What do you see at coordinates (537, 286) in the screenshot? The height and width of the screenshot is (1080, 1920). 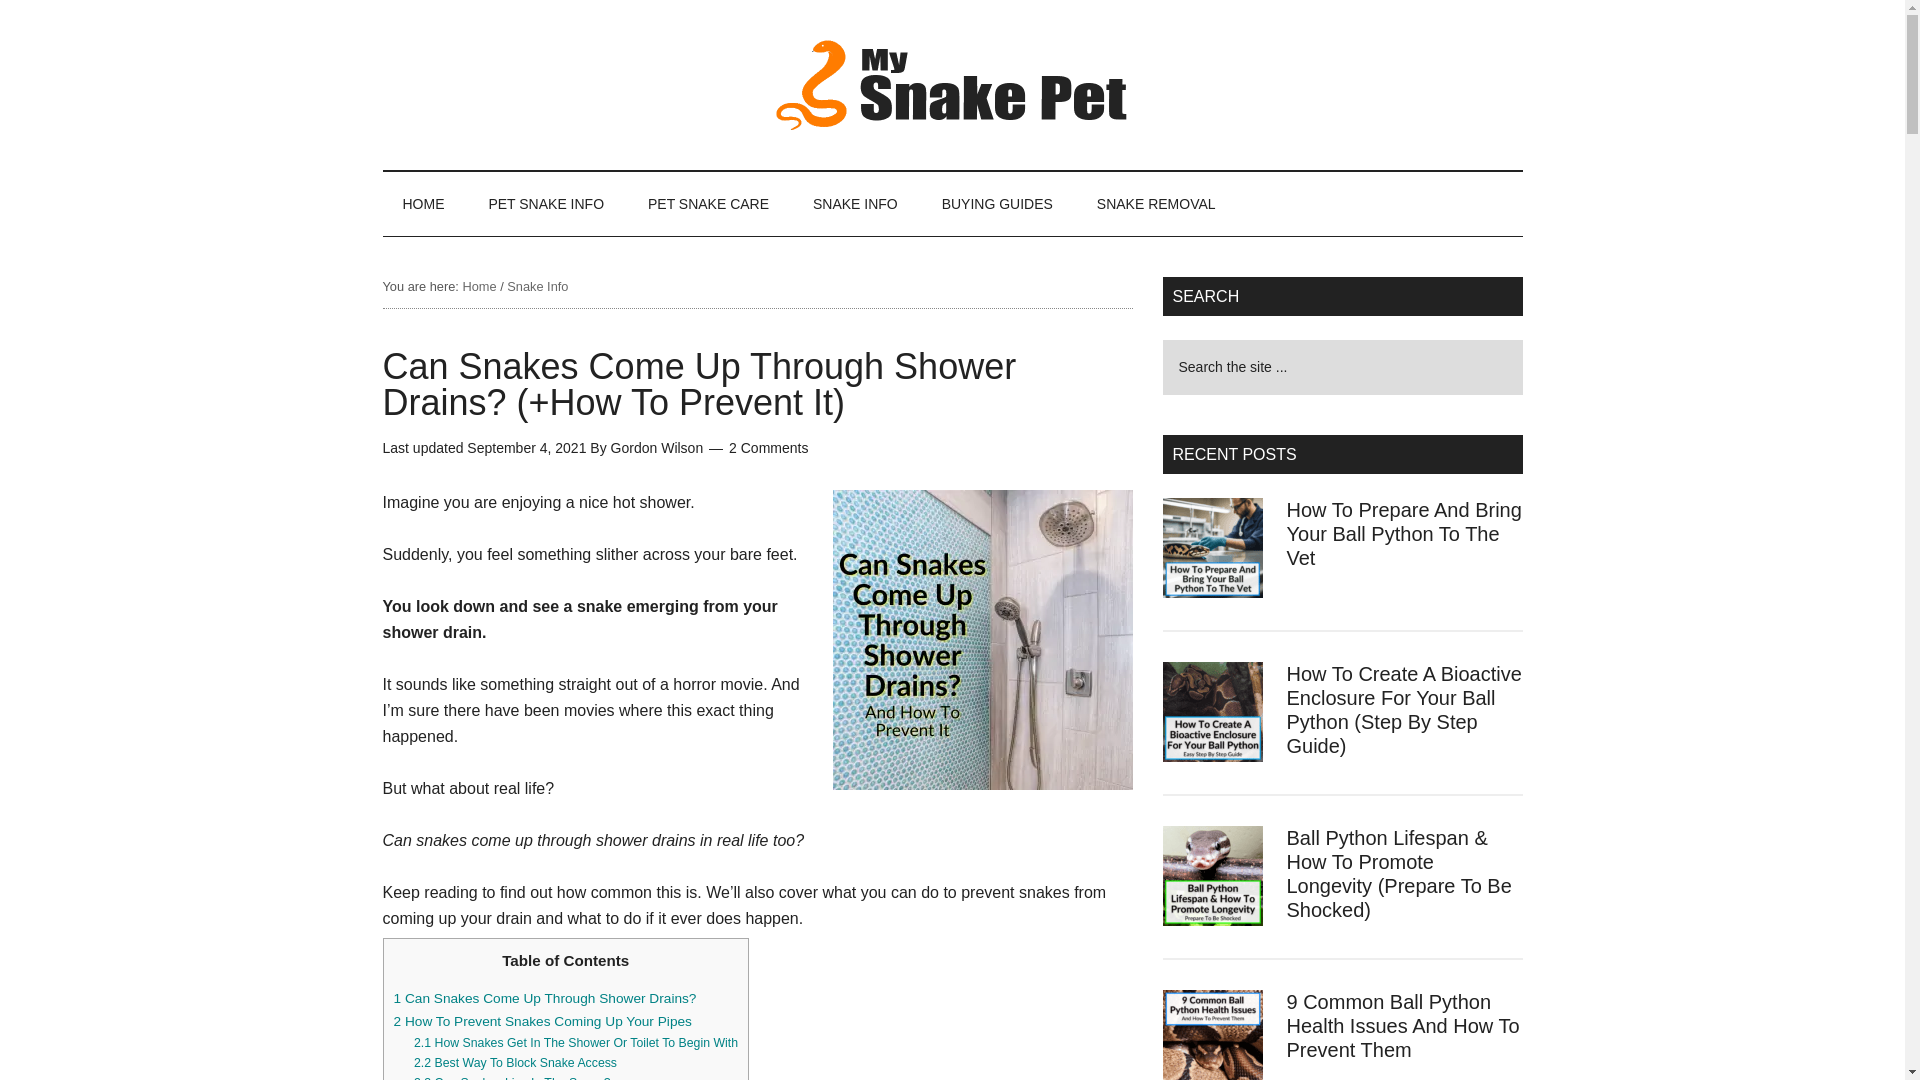 I see `Snake Info` at bounding box center [537, 286].